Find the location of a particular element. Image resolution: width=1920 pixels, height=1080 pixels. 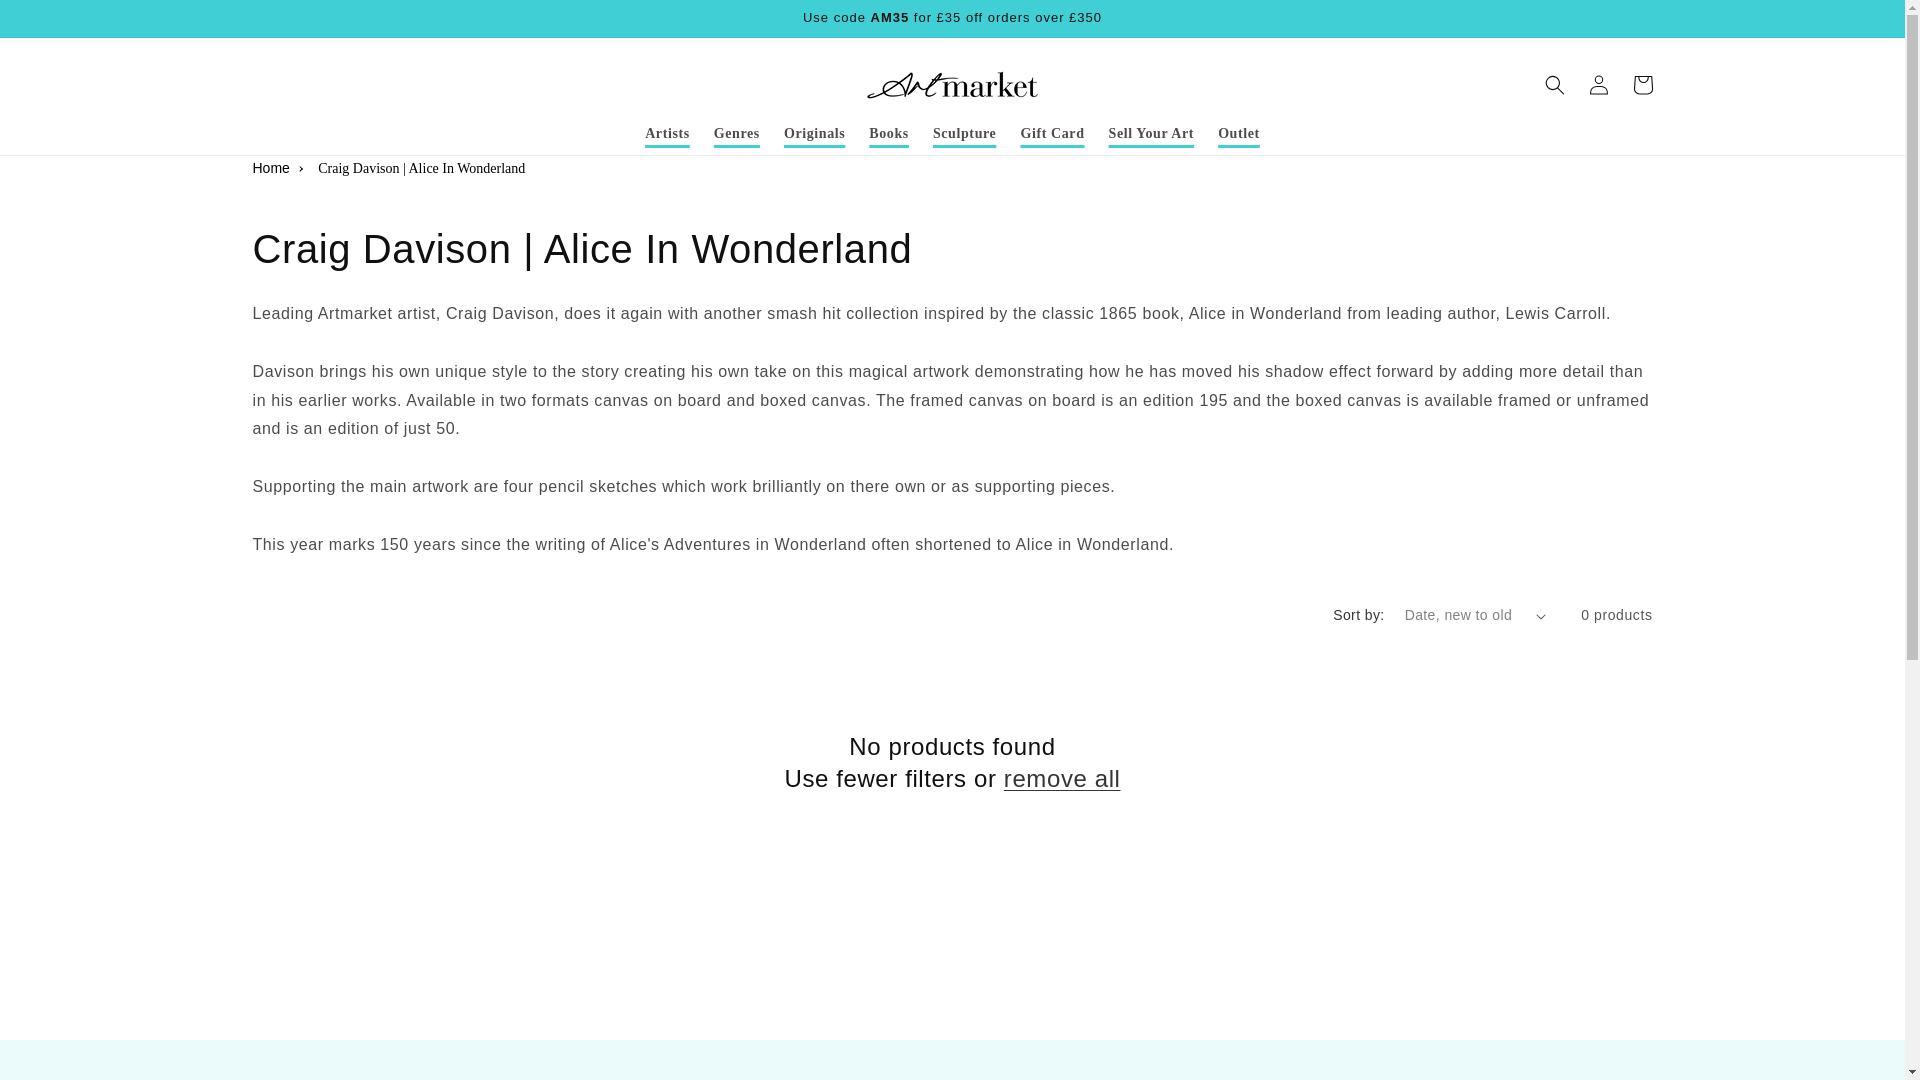

Log in is located at coordinates (1598, 84).